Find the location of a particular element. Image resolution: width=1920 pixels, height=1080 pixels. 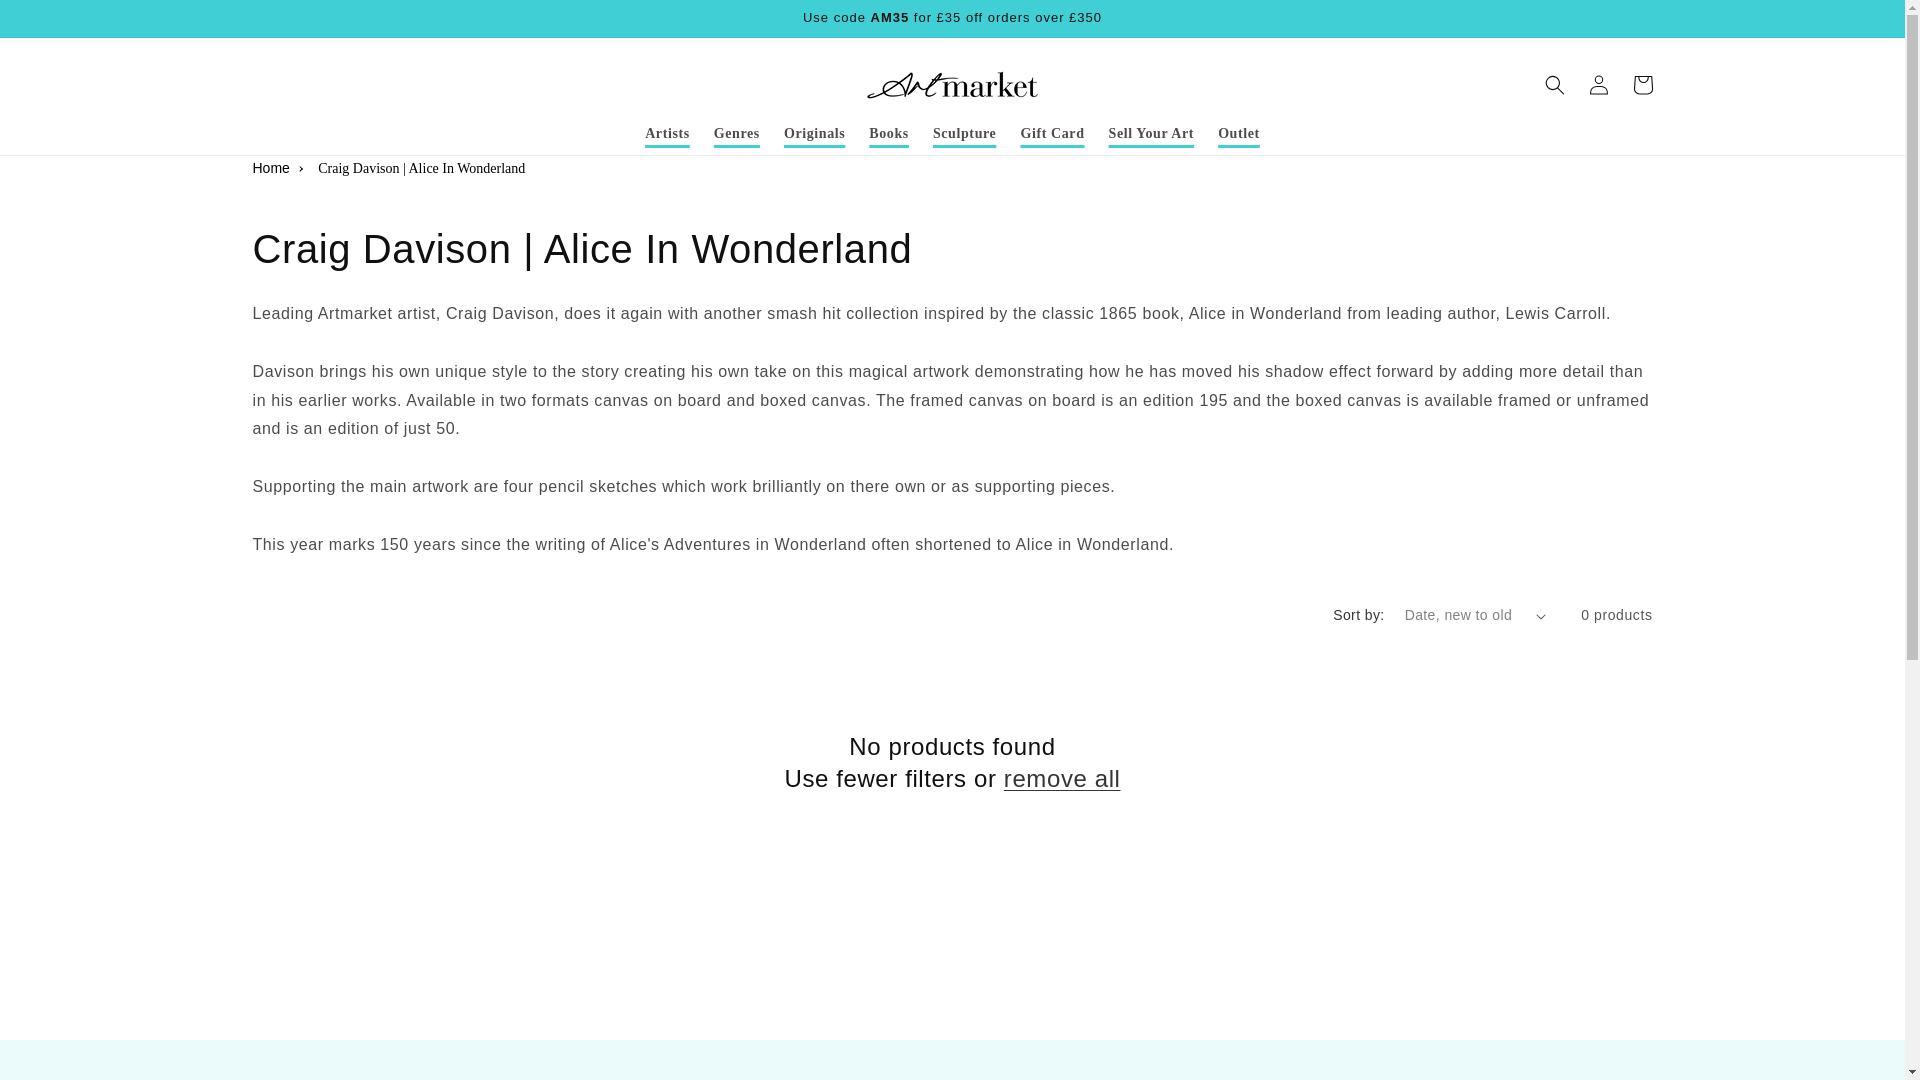

Log in is located at coordinates (1598, 84).